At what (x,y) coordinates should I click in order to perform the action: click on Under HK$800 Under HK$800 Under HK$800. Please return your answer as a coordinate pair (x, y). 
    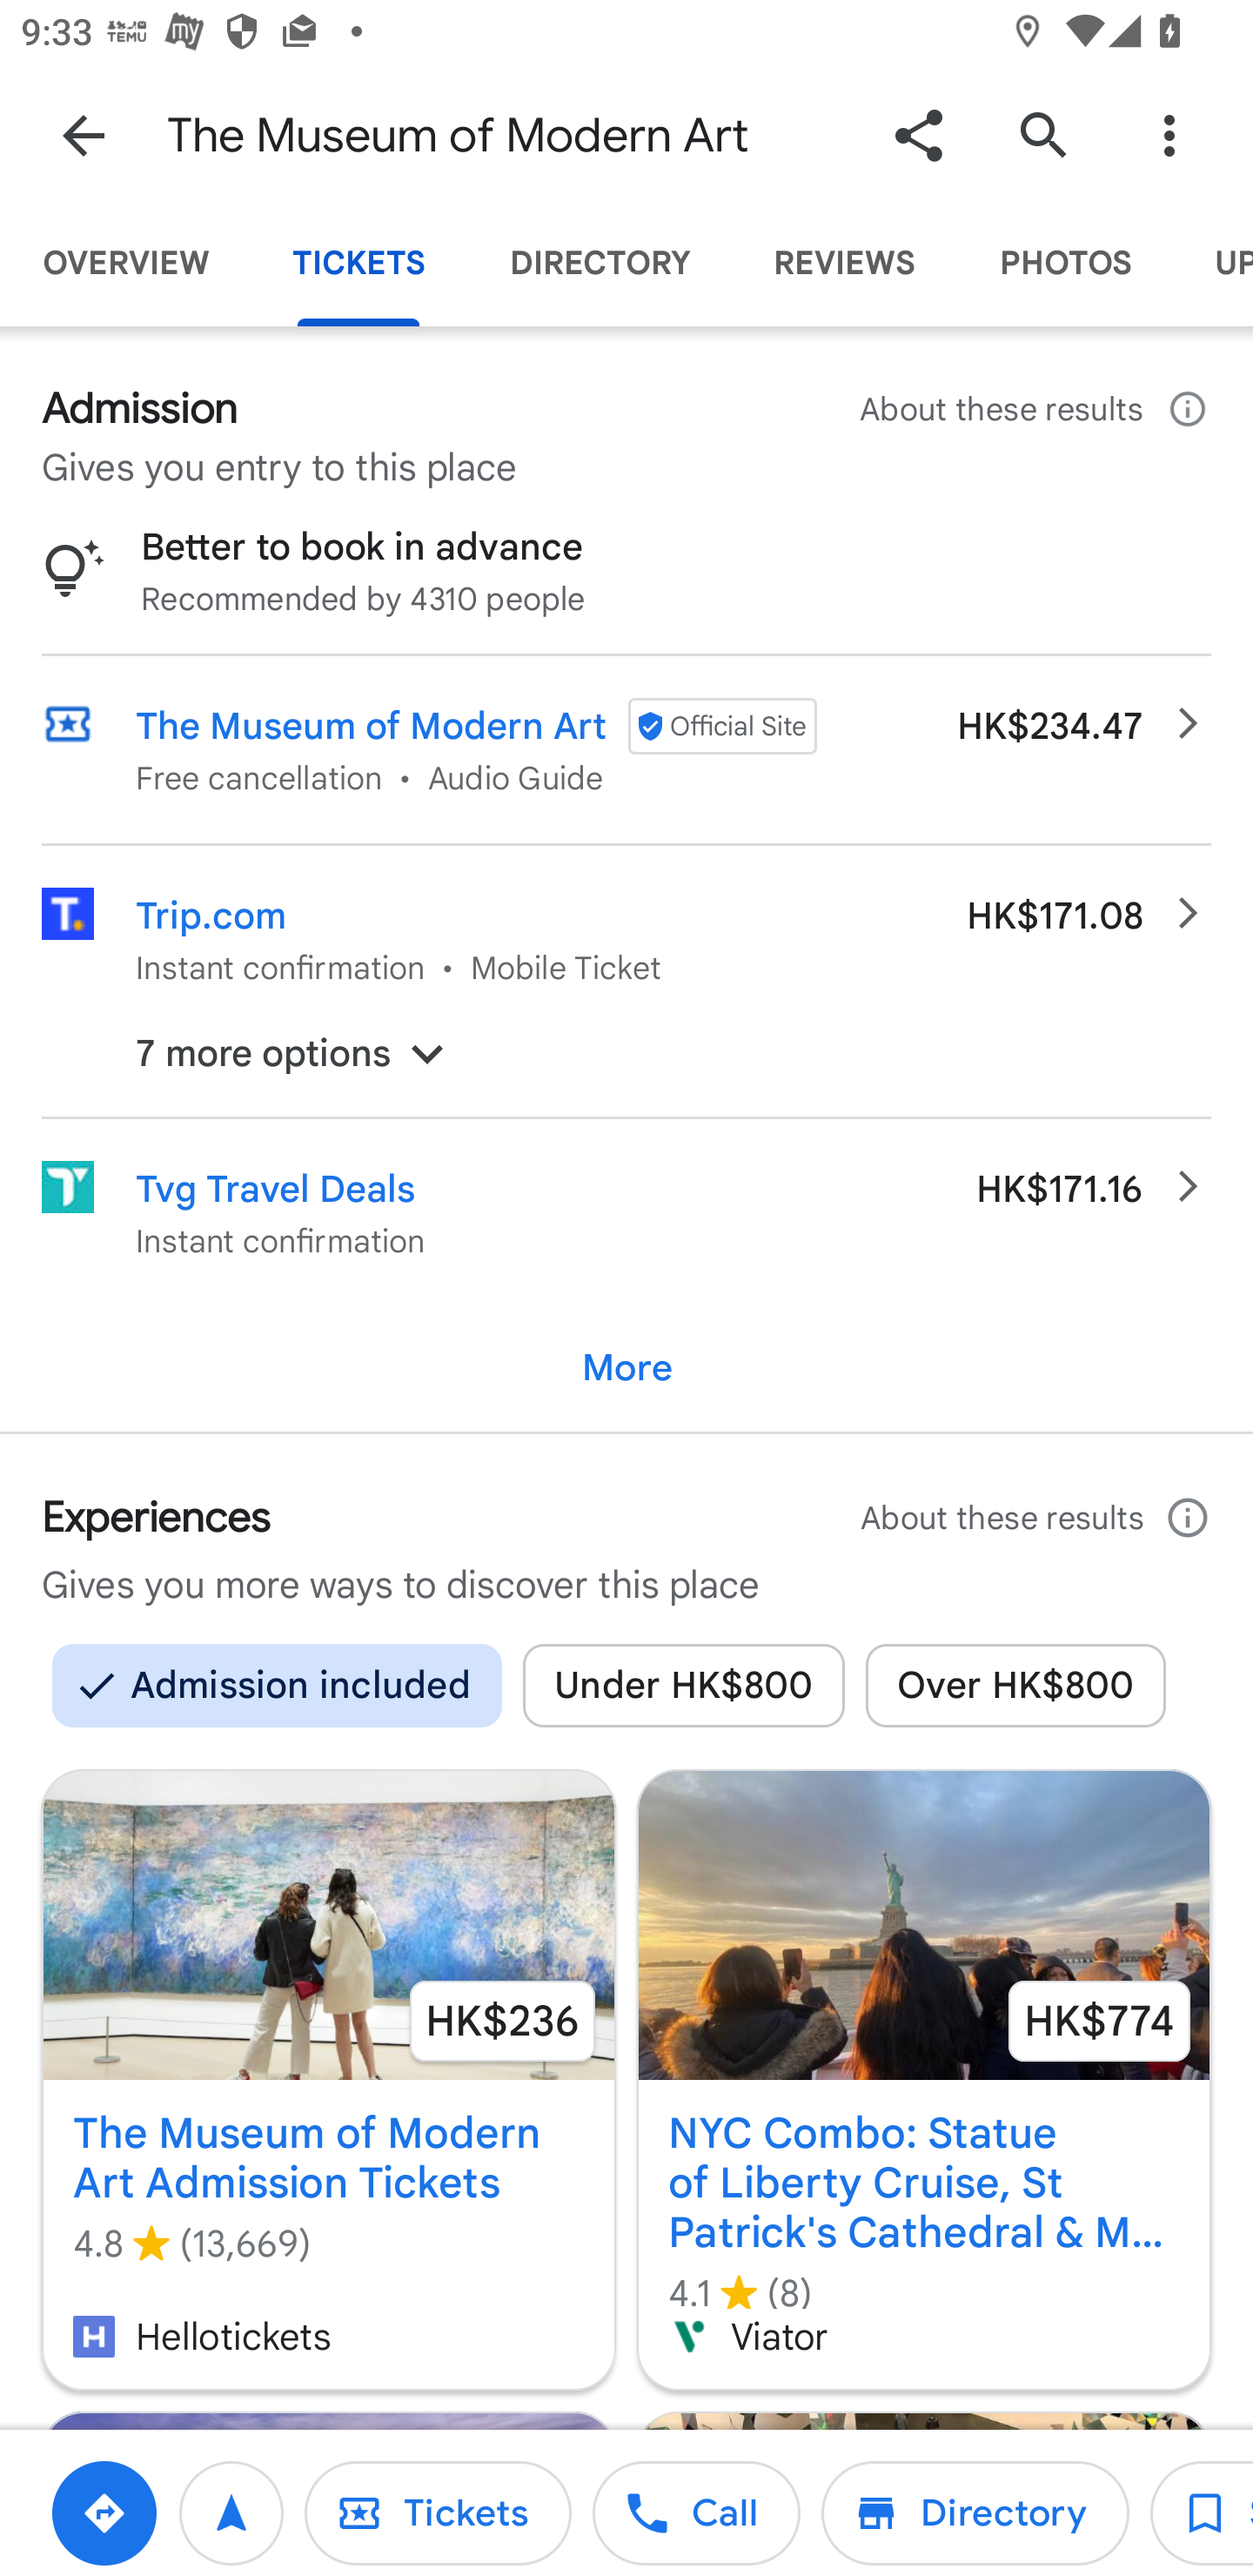
    Looking at the image, I should click on (683, 1685).